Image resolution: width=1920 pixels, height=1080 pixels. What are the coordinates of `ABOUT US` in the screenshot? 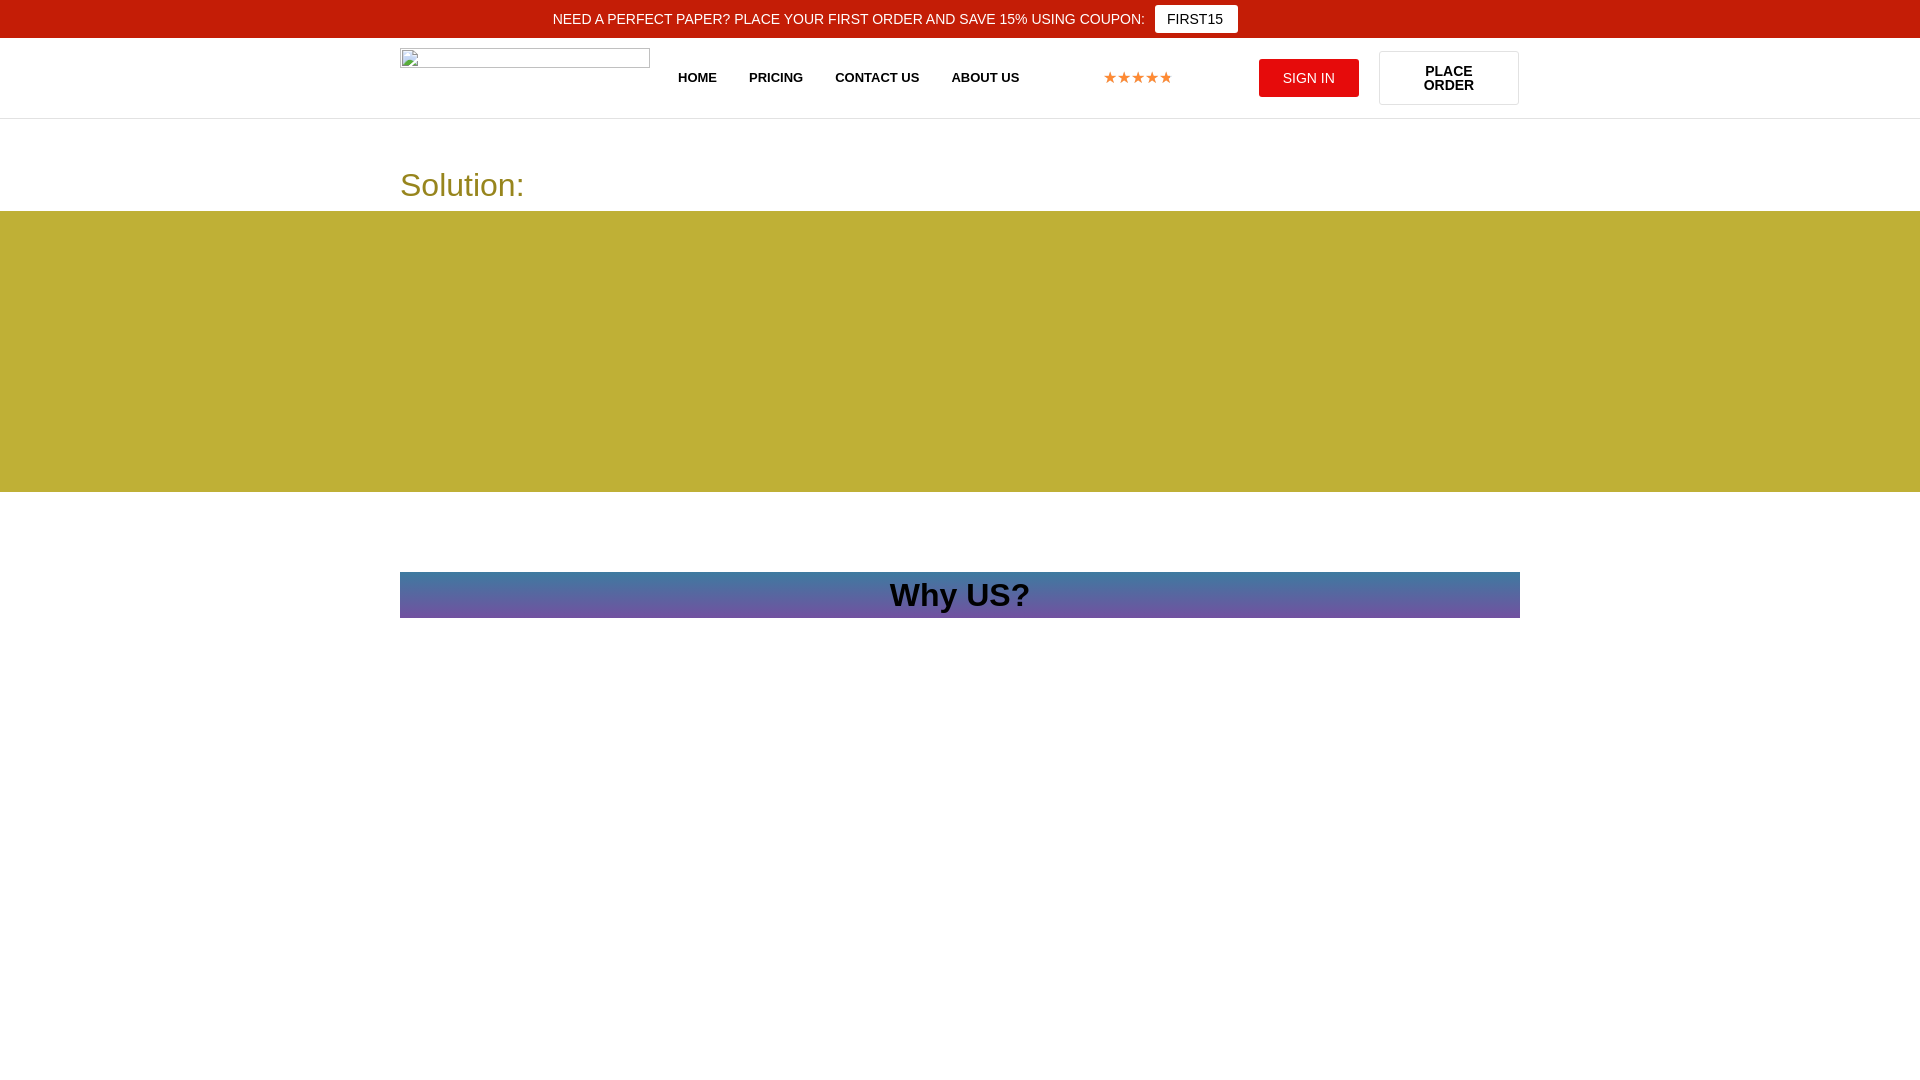 It's located at (984, 78).